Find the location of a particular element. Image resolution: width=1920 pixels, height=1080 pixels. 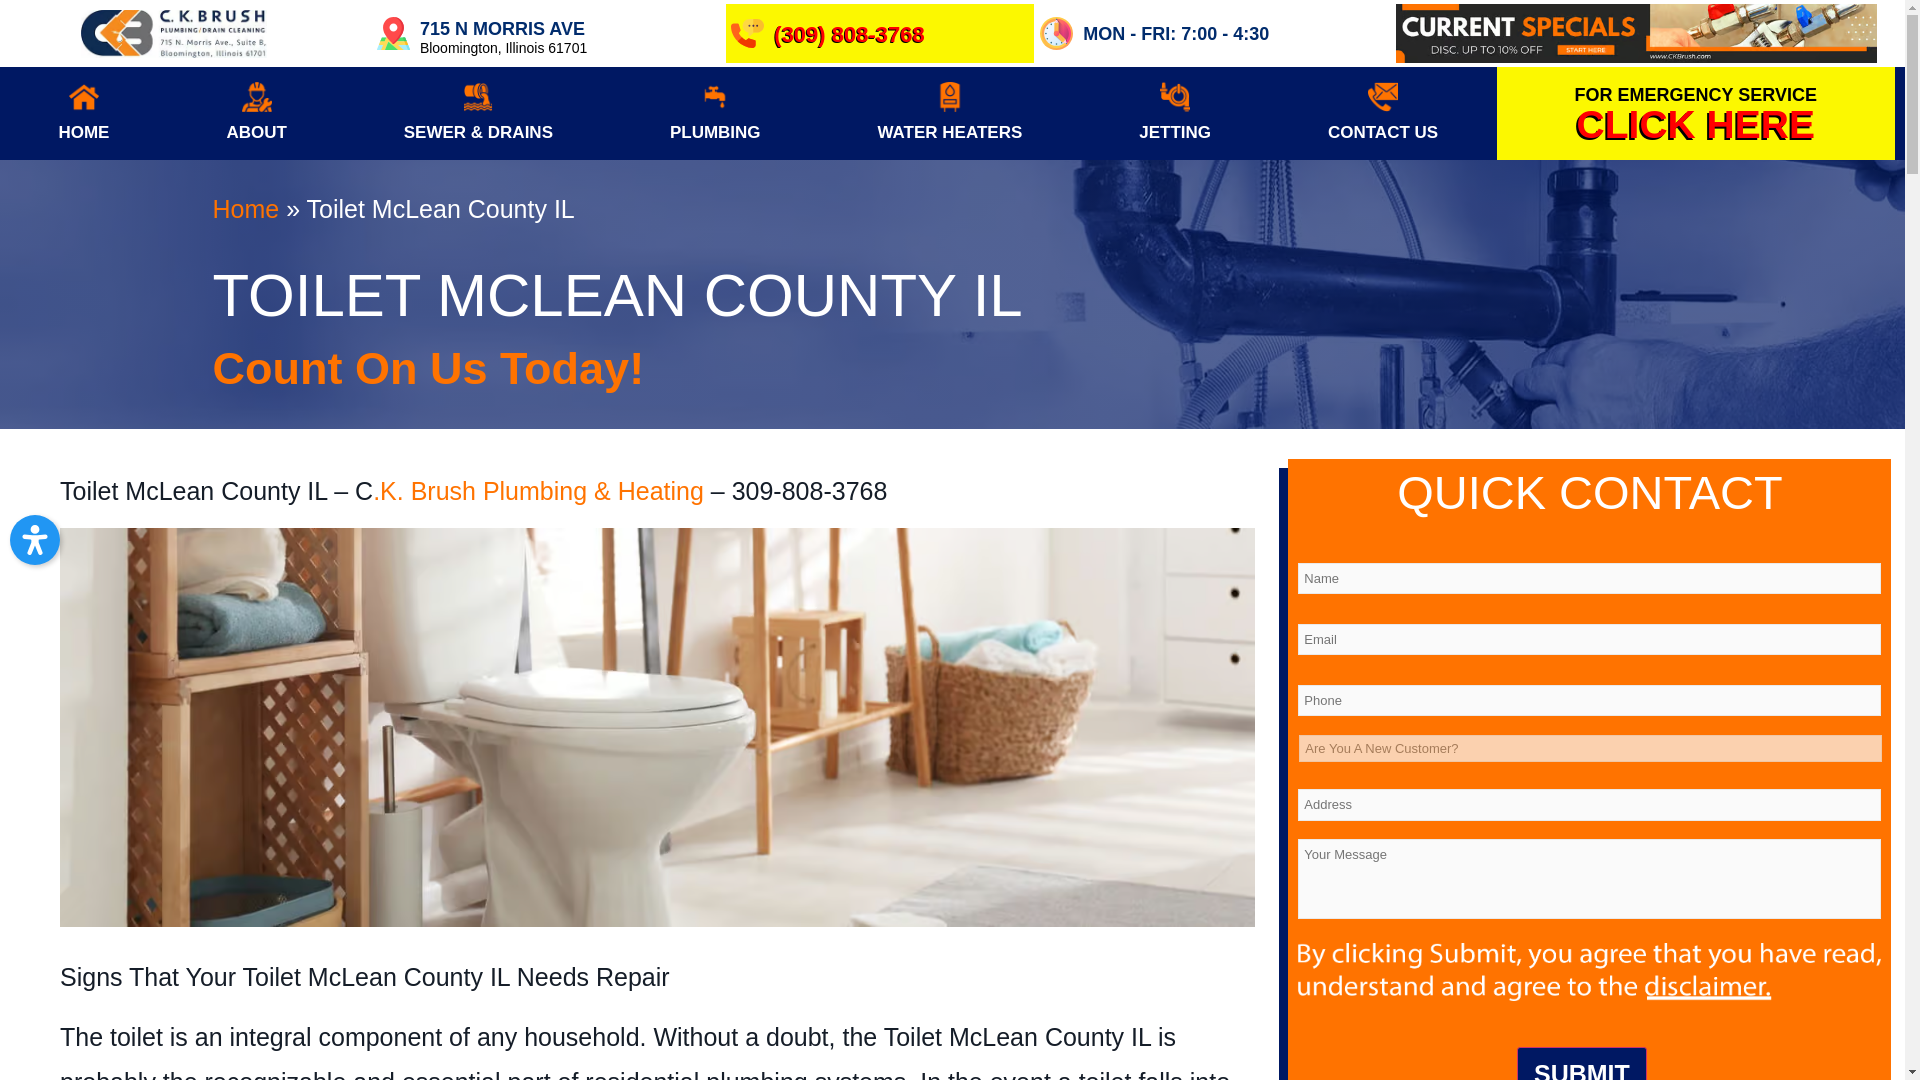

HOME is located at coordinates (84, 112).